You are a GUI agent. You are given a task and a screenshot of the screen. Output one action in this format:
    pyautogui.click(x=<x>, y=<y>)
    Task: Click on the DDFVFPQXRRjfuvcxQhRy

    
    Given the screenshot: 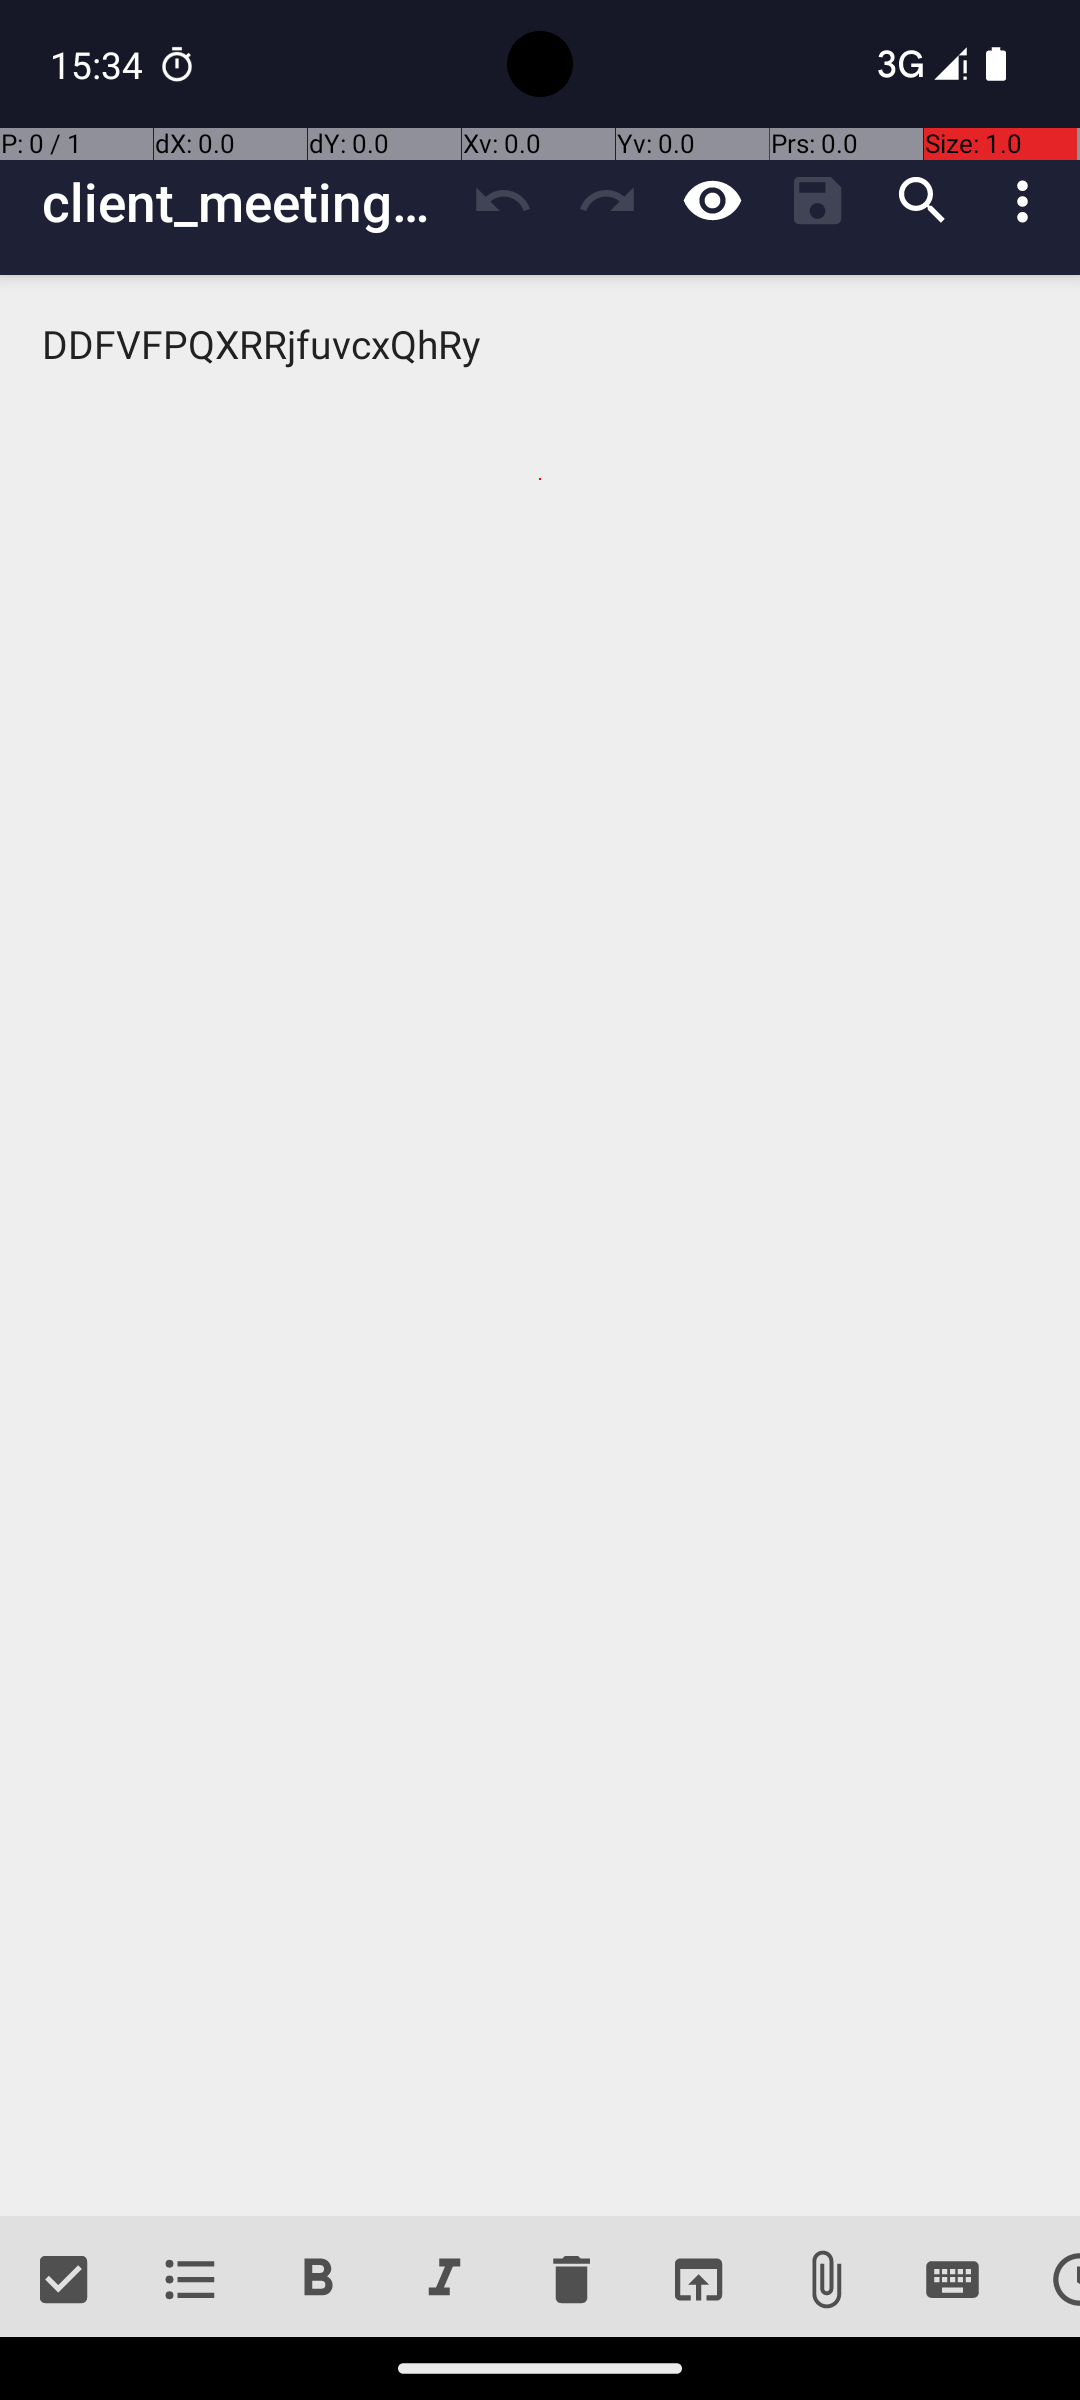 What is the action you would take?
    pyautogui.click(x=540, y=1246)
    